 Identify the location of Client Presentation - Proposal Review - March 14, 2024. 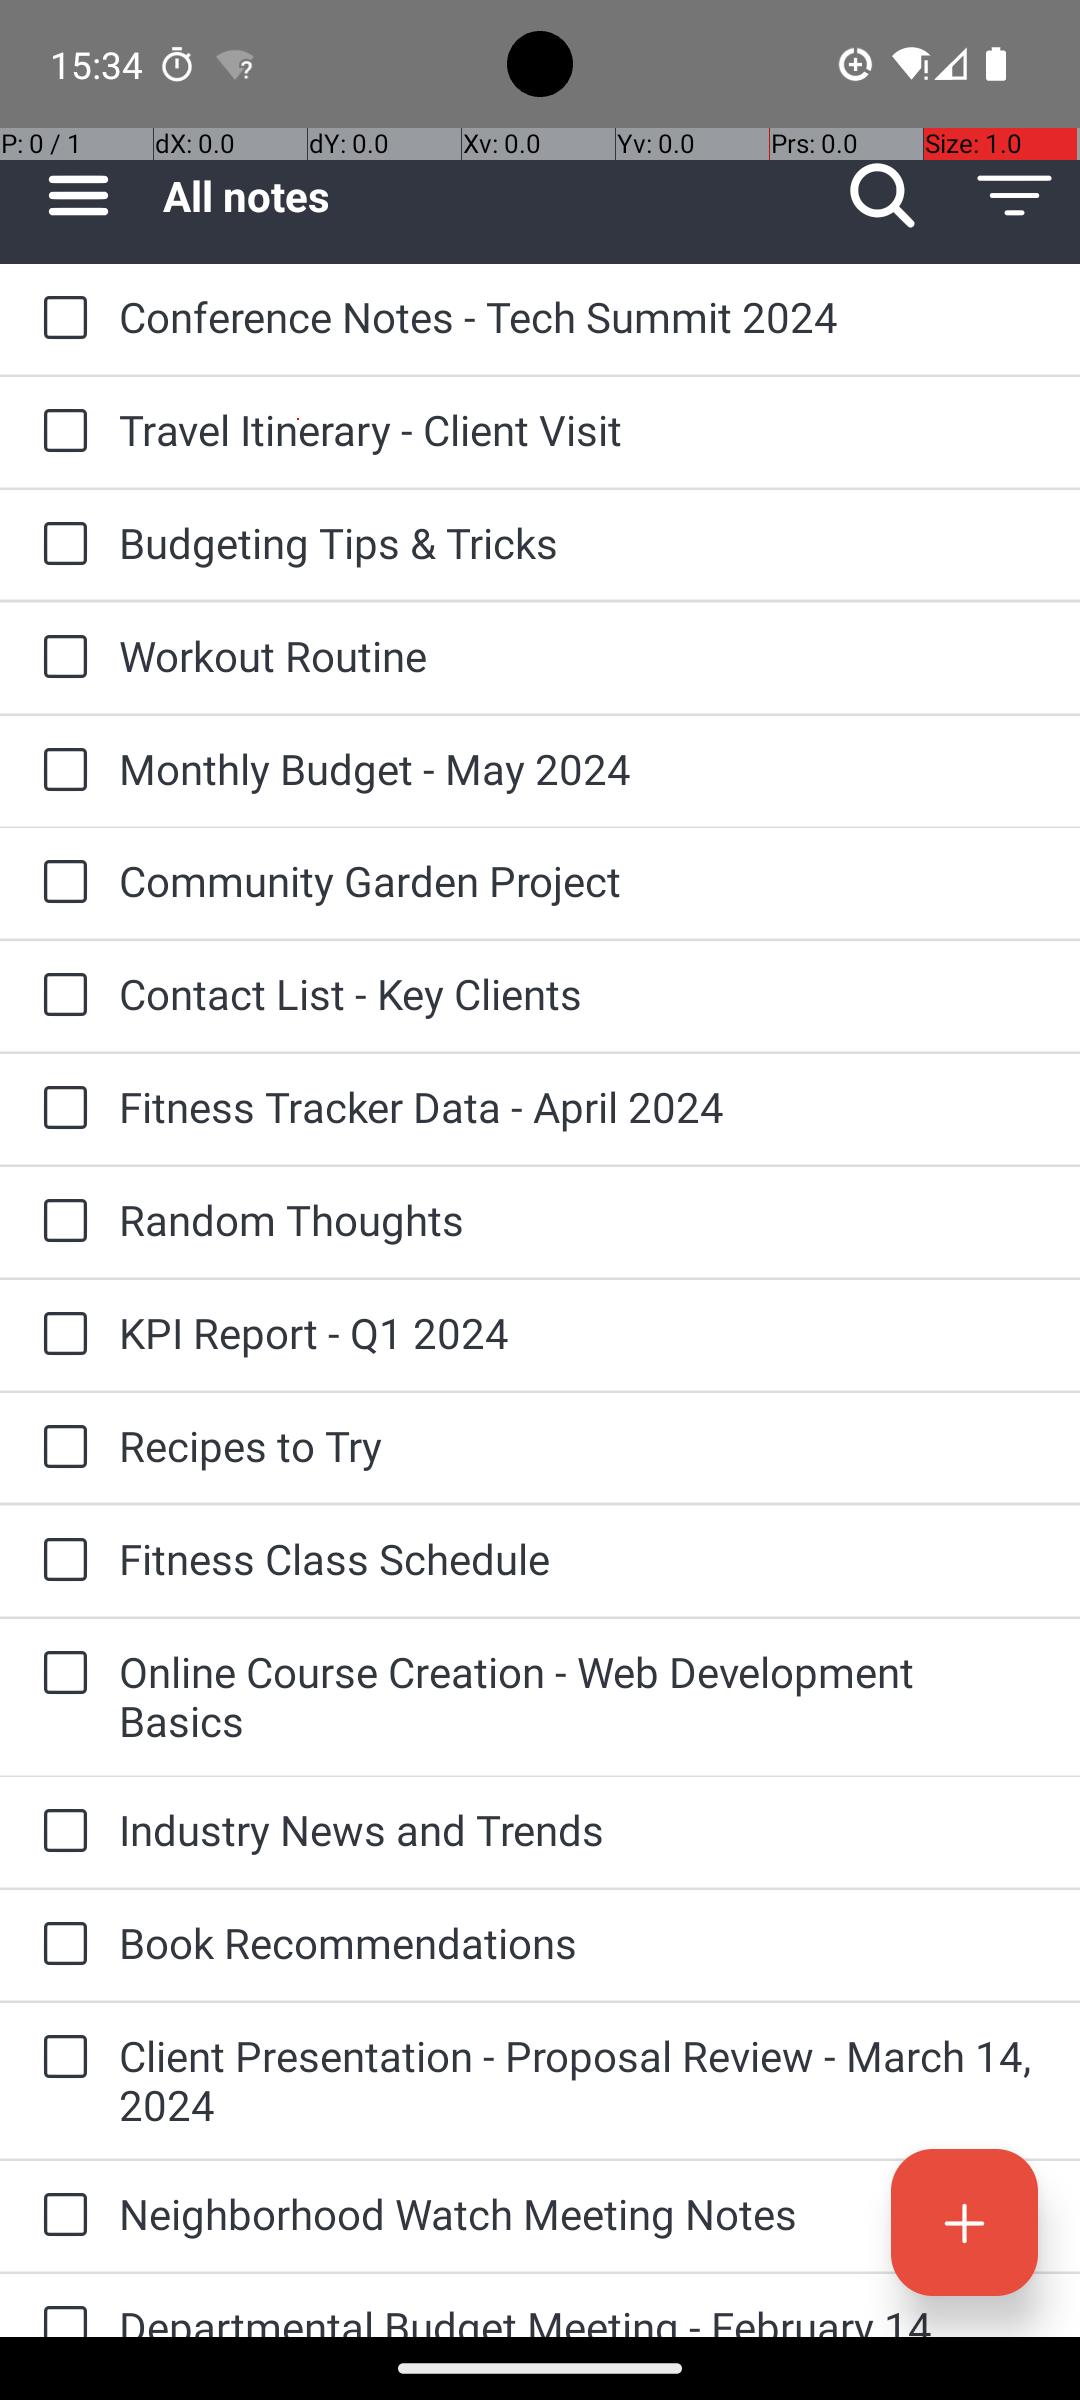
(580, 2080).